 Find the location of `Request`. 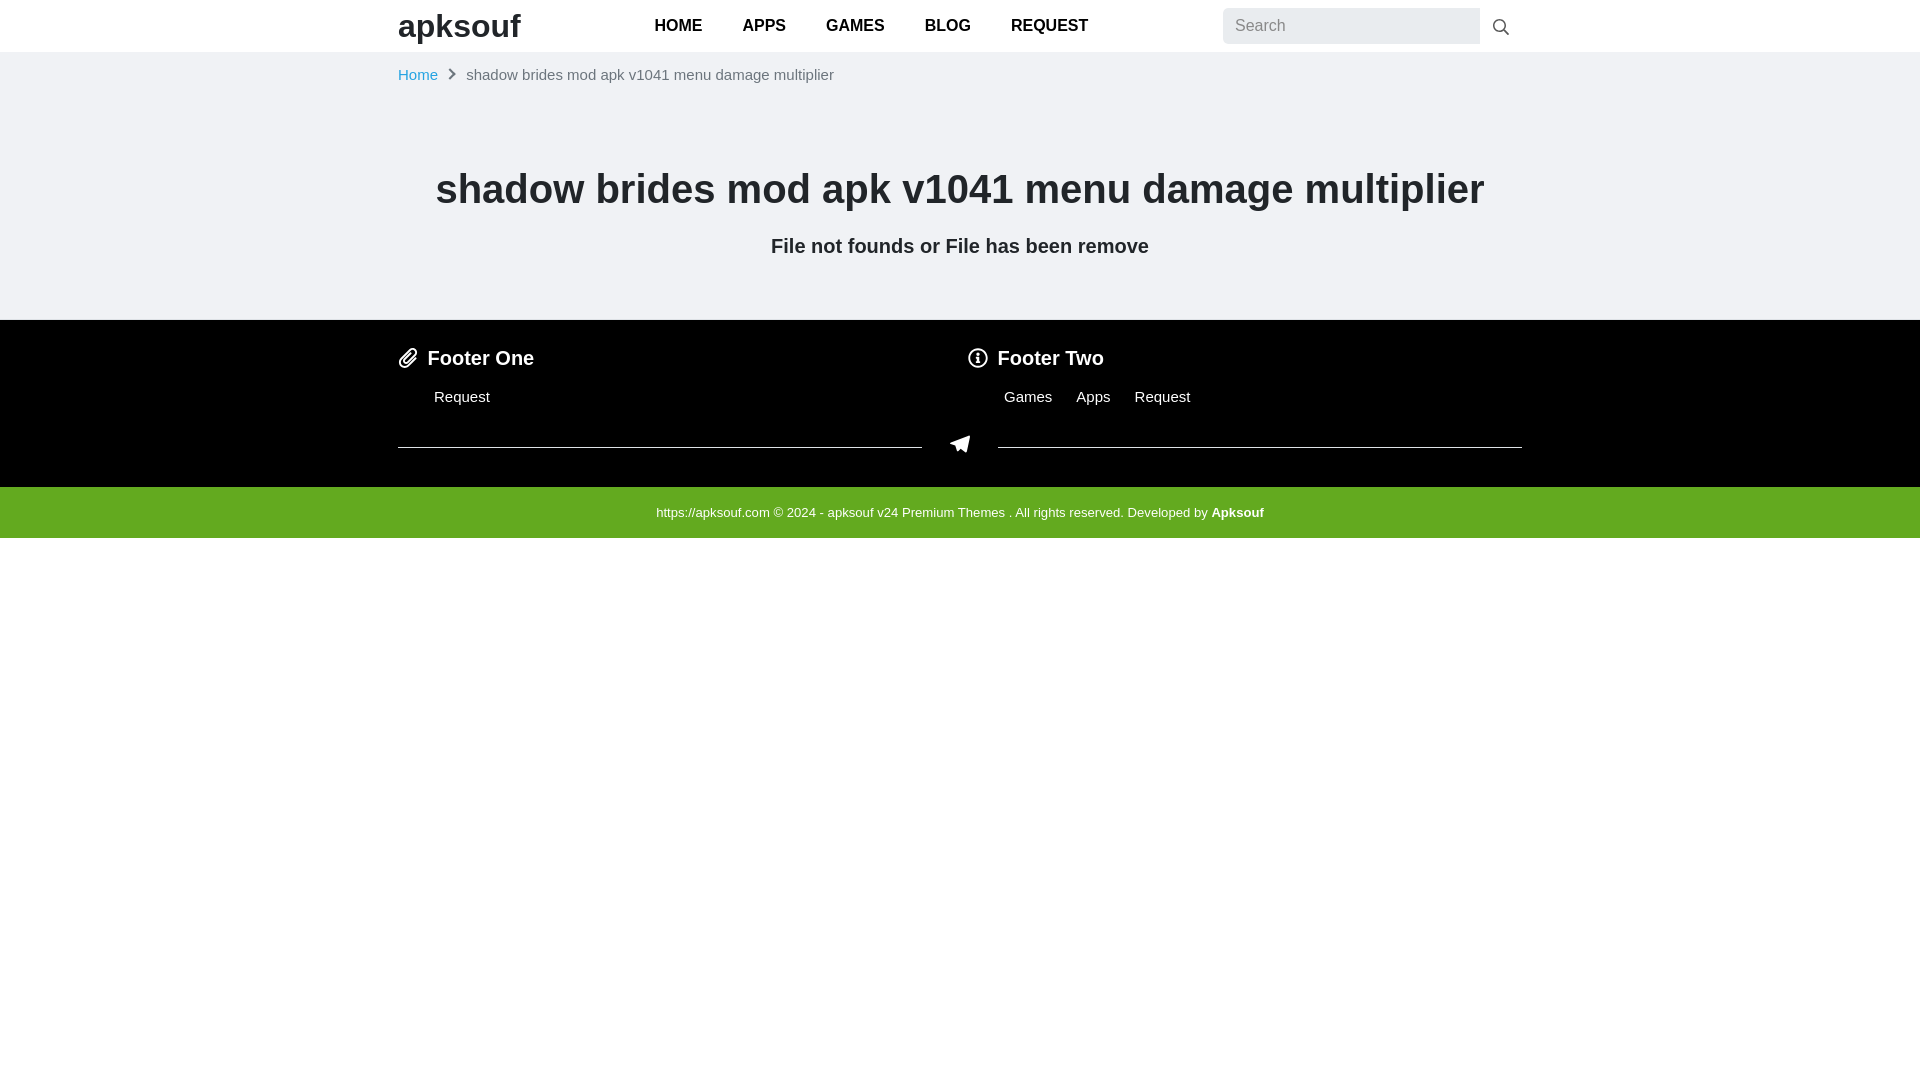

Request is located at coordinates (1162, 396).